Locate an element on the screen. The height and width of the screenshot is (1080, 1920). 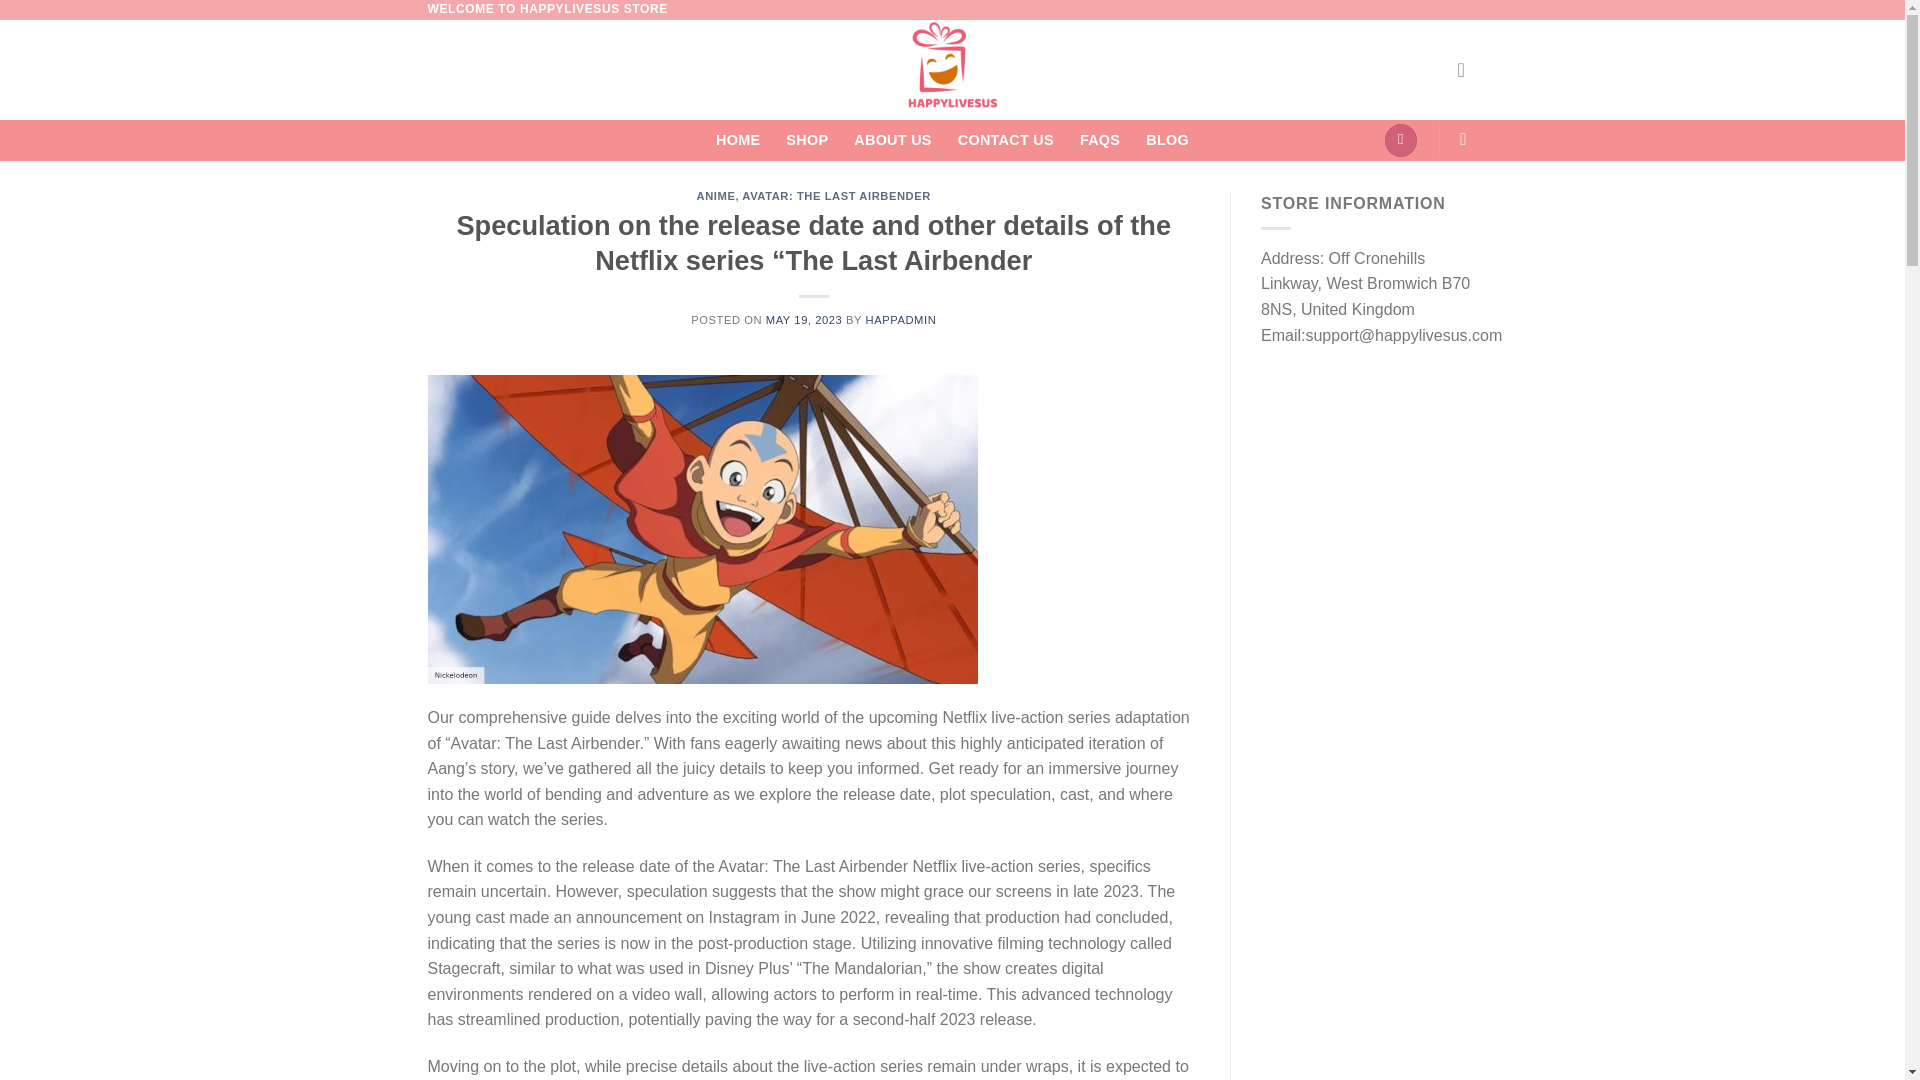
Cart is located at coordinates (1400, 140).